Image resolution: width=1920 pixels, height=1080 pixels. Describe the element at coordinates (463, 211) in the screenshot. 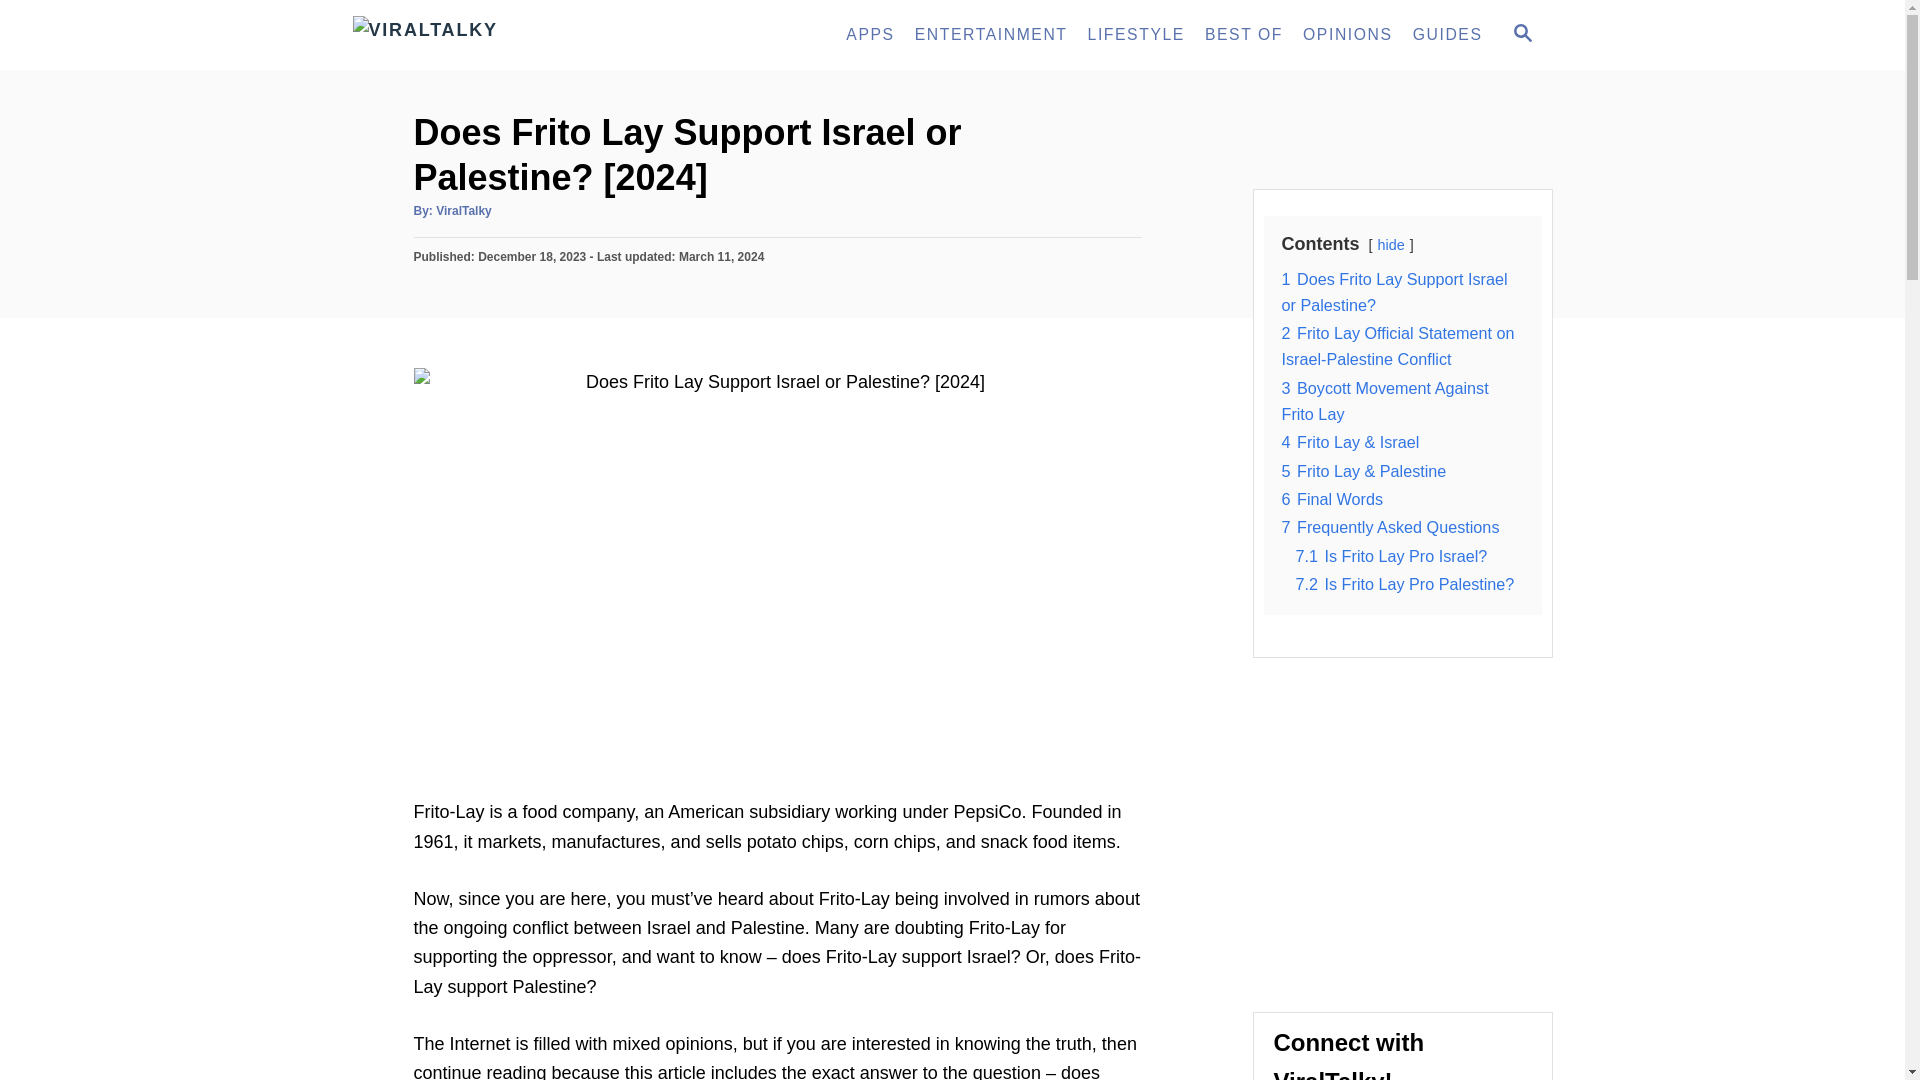

I see `ViralTalky` at that location.